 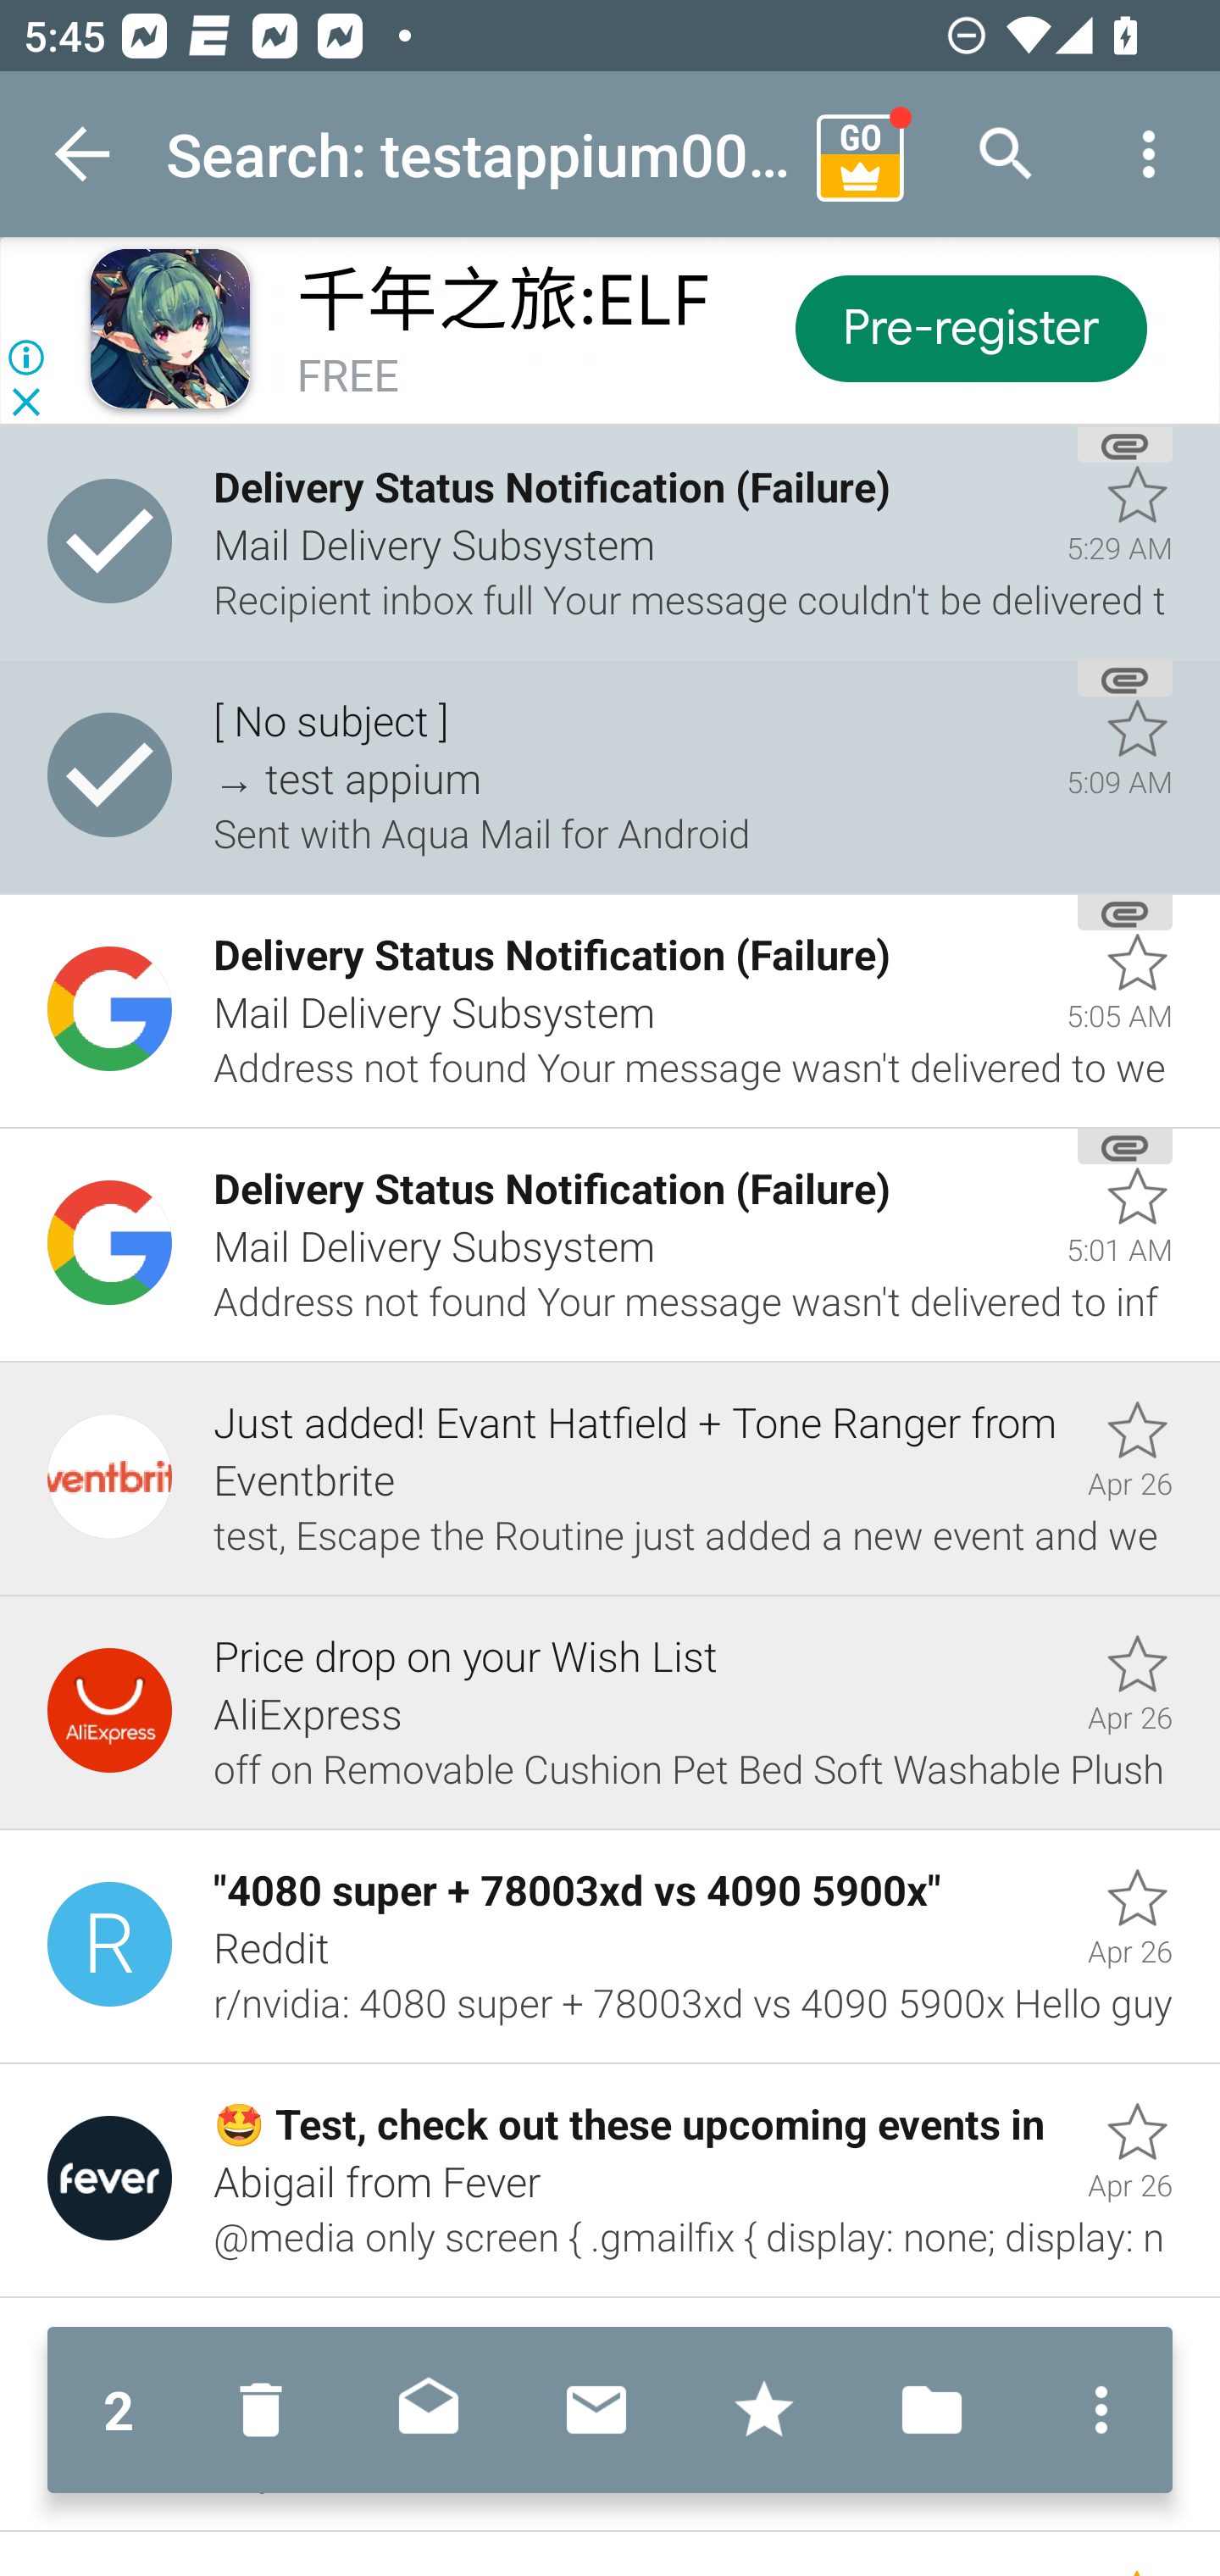 What do you see at coordinates (932, 2410) in the screenshot?
I see `Move to folder…` at bounding box center [932, 2410].